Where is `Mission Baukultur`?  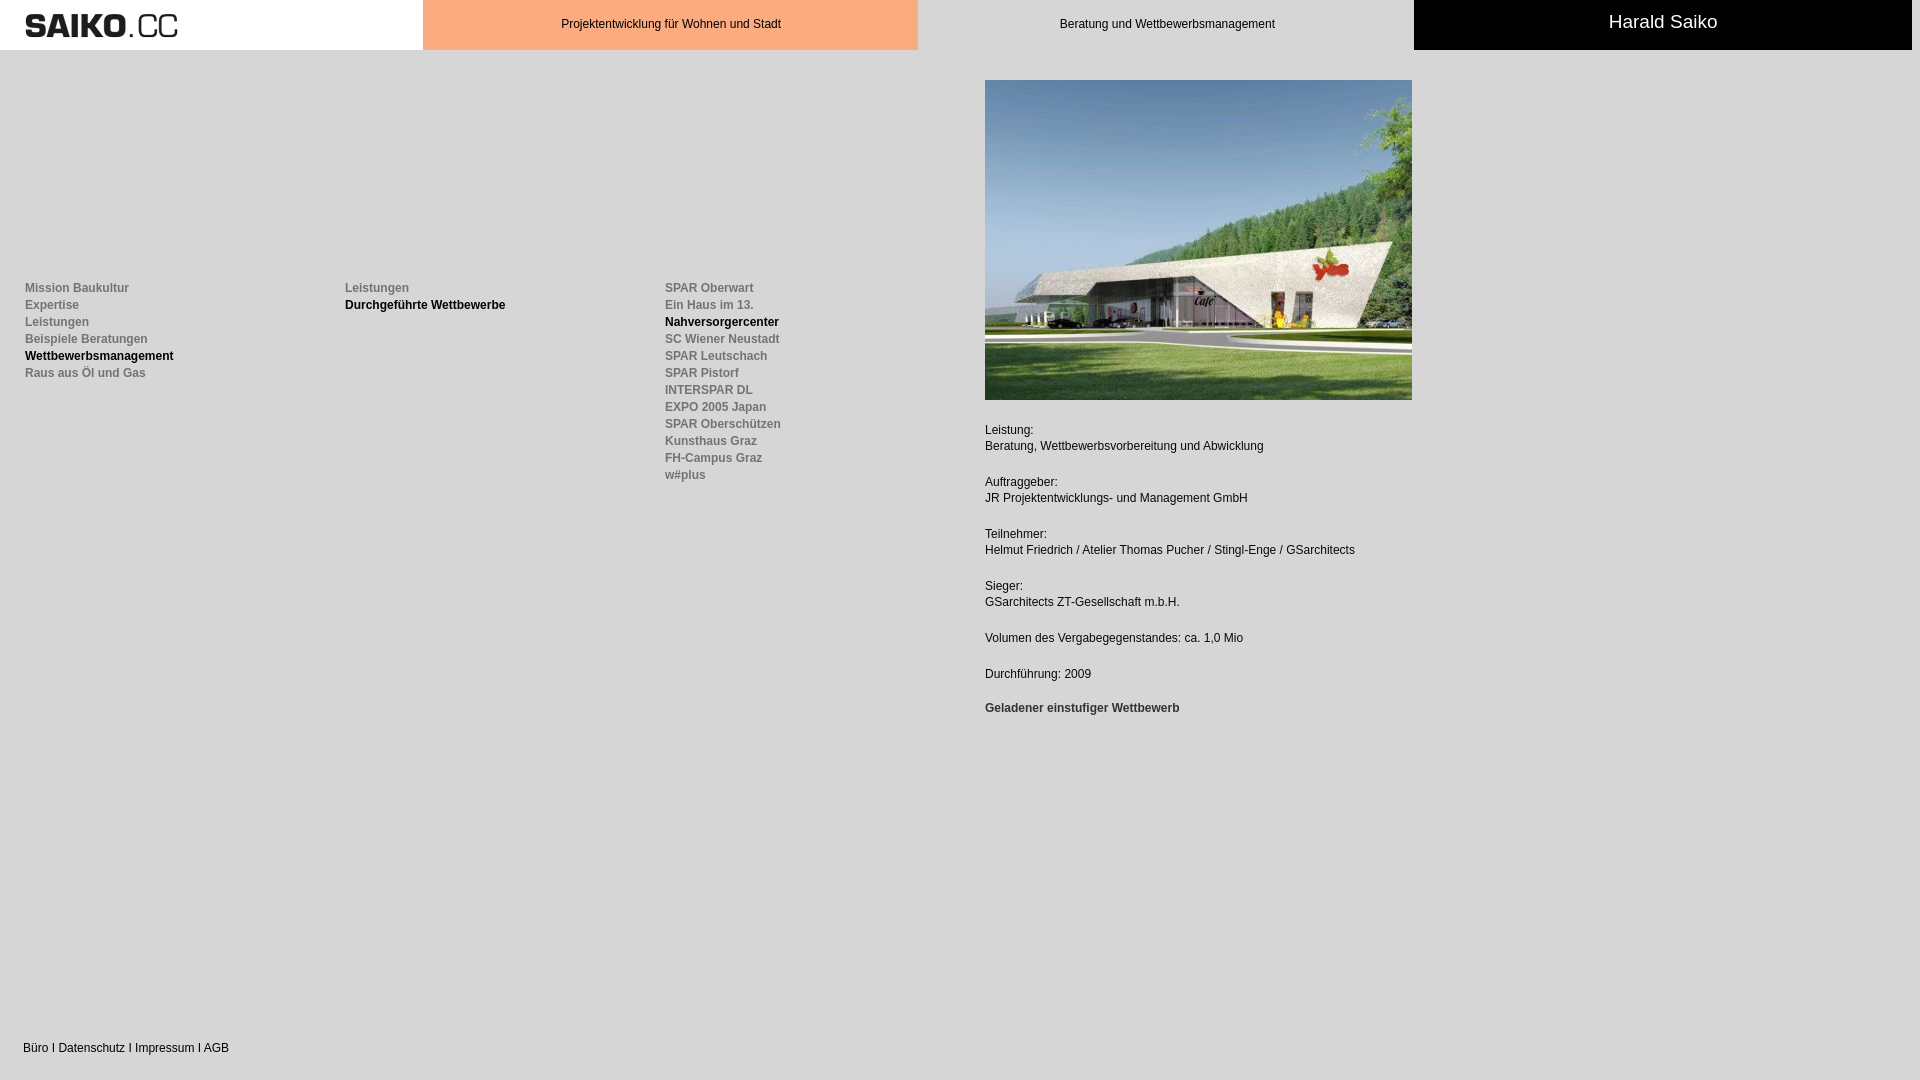 Mission Baukultur is located at coordinates (94, 288).